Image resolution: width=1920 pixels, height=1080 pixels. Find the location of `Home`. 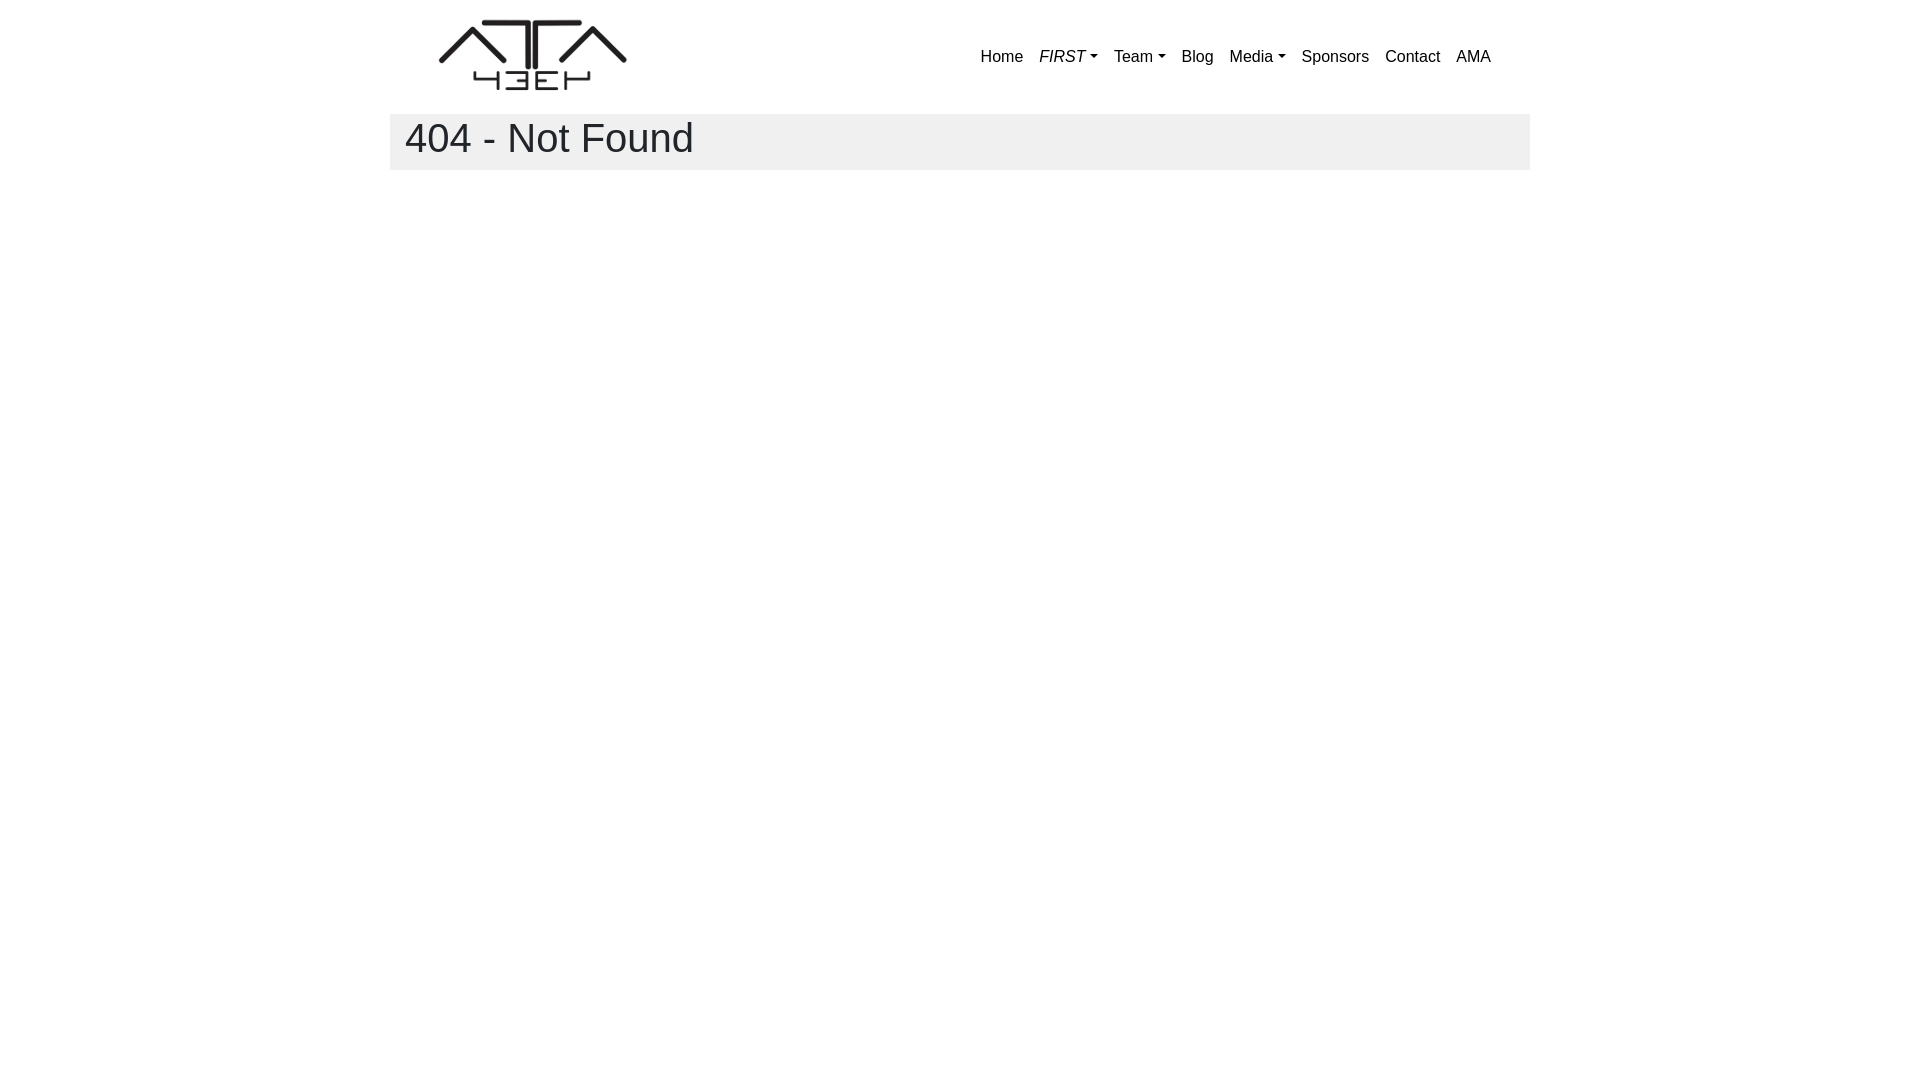

Home is located at coordinates (1002, 57).